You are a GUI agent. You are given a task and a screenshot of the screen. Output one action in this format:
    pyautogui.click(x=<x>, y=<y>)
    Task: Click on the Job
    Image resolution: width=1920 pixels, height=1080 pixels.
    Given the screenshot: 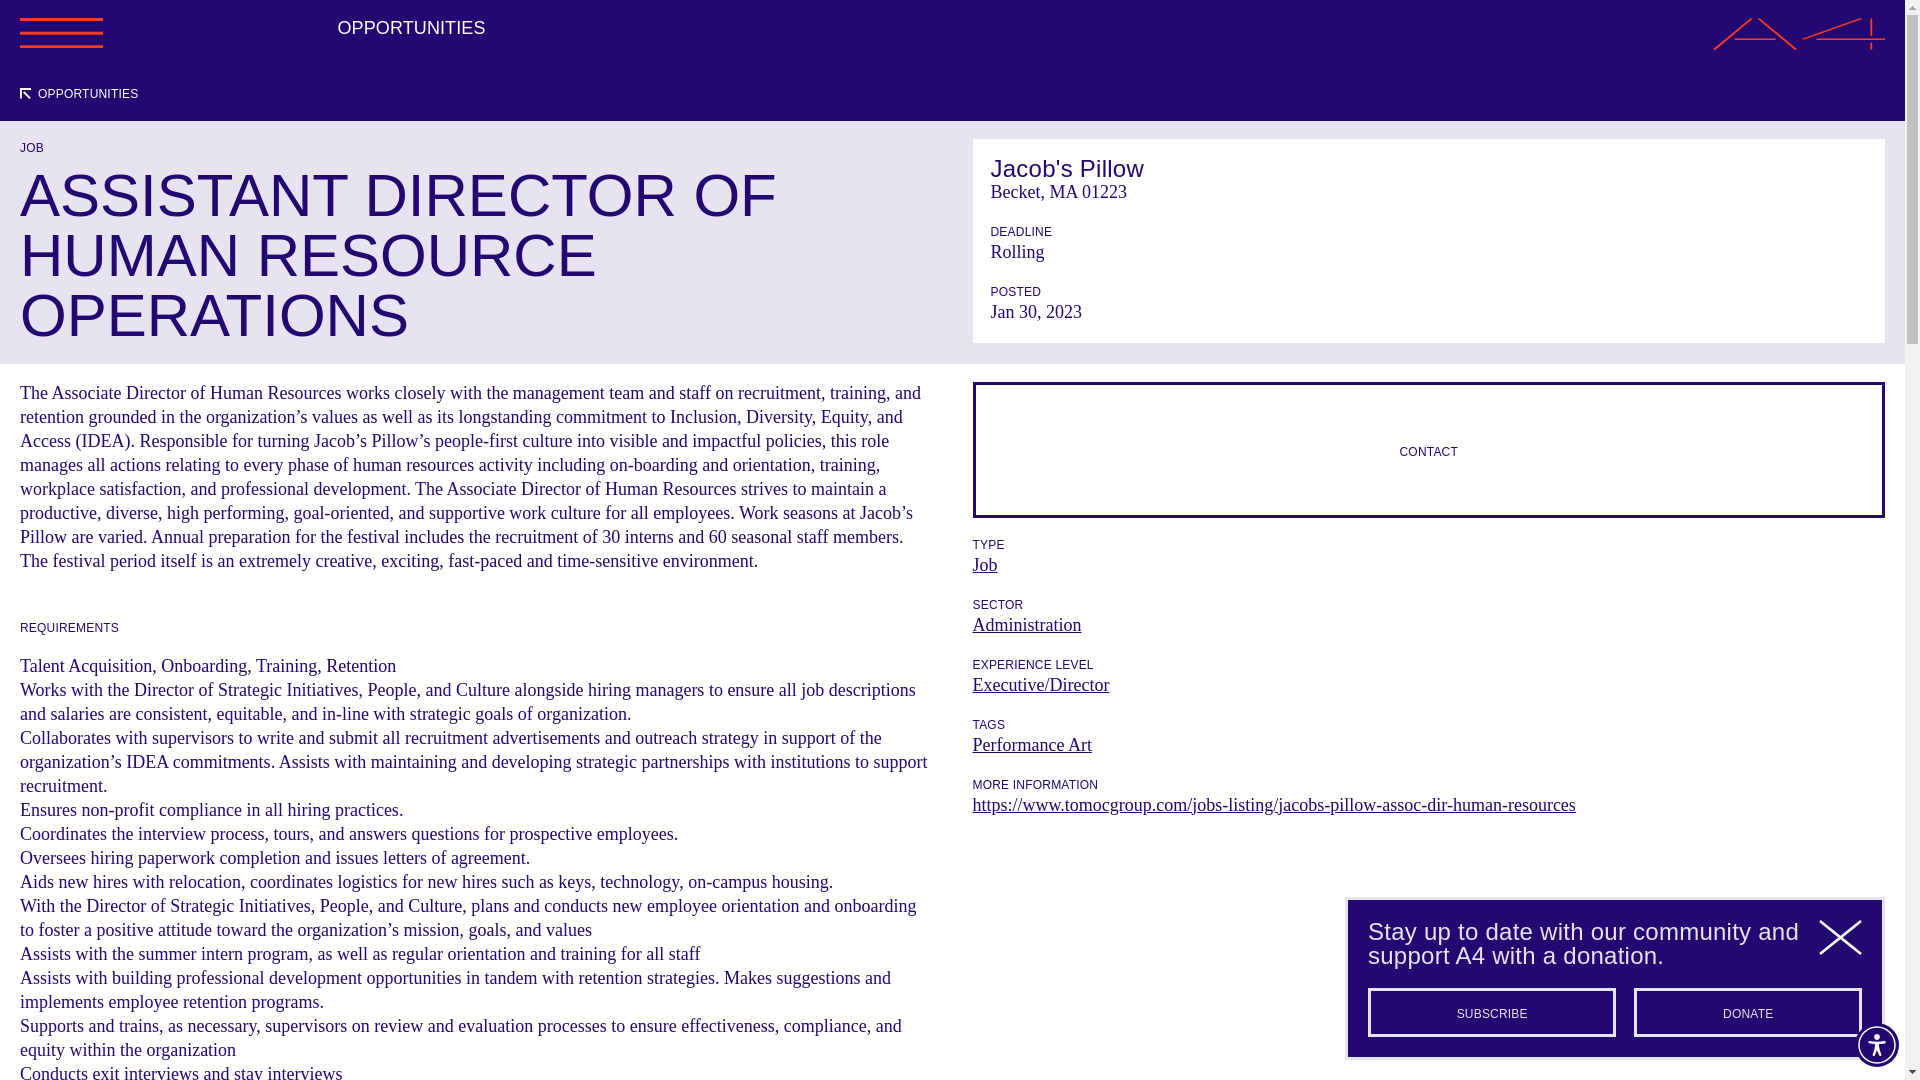 What is the action you would take?
    pyautogui.click(x=984, y=564)
    